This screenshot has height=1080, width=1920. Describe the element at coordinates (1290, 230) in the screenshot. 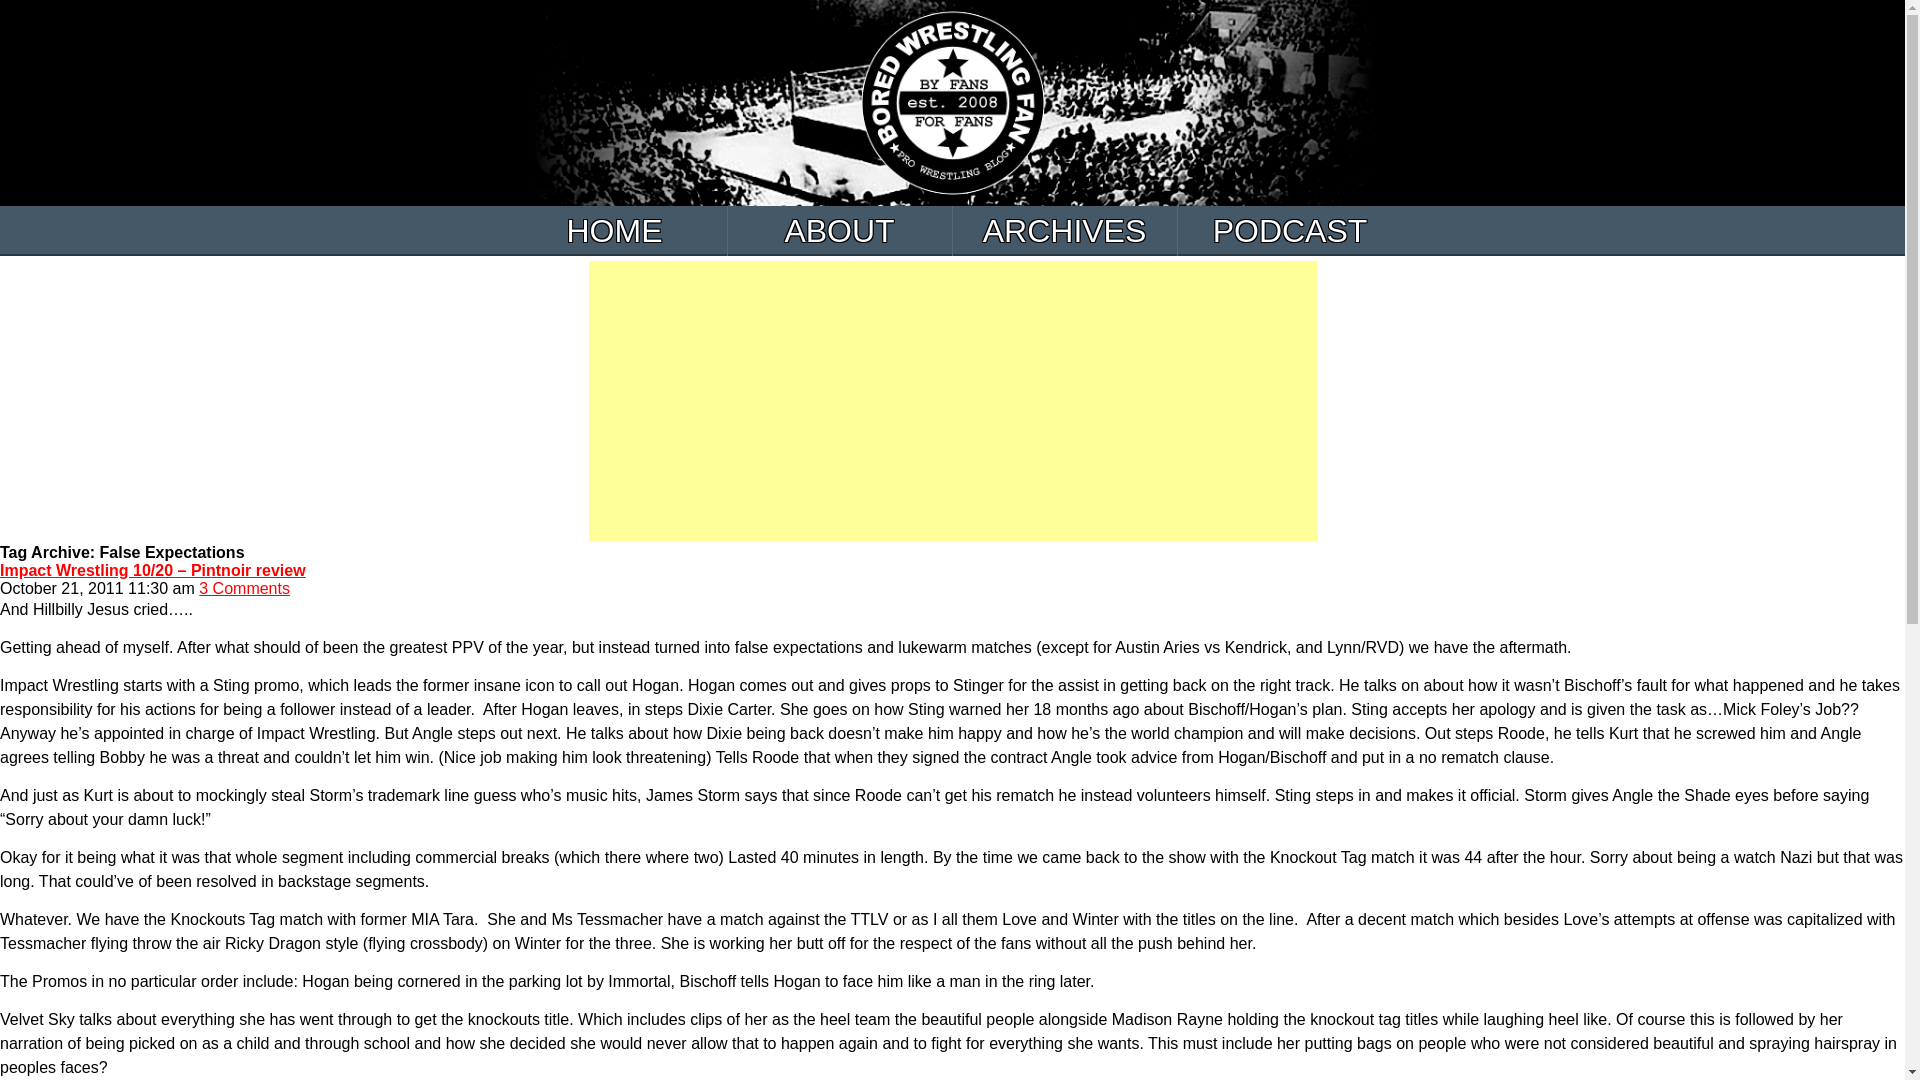

I see `PODCAST` at that location.